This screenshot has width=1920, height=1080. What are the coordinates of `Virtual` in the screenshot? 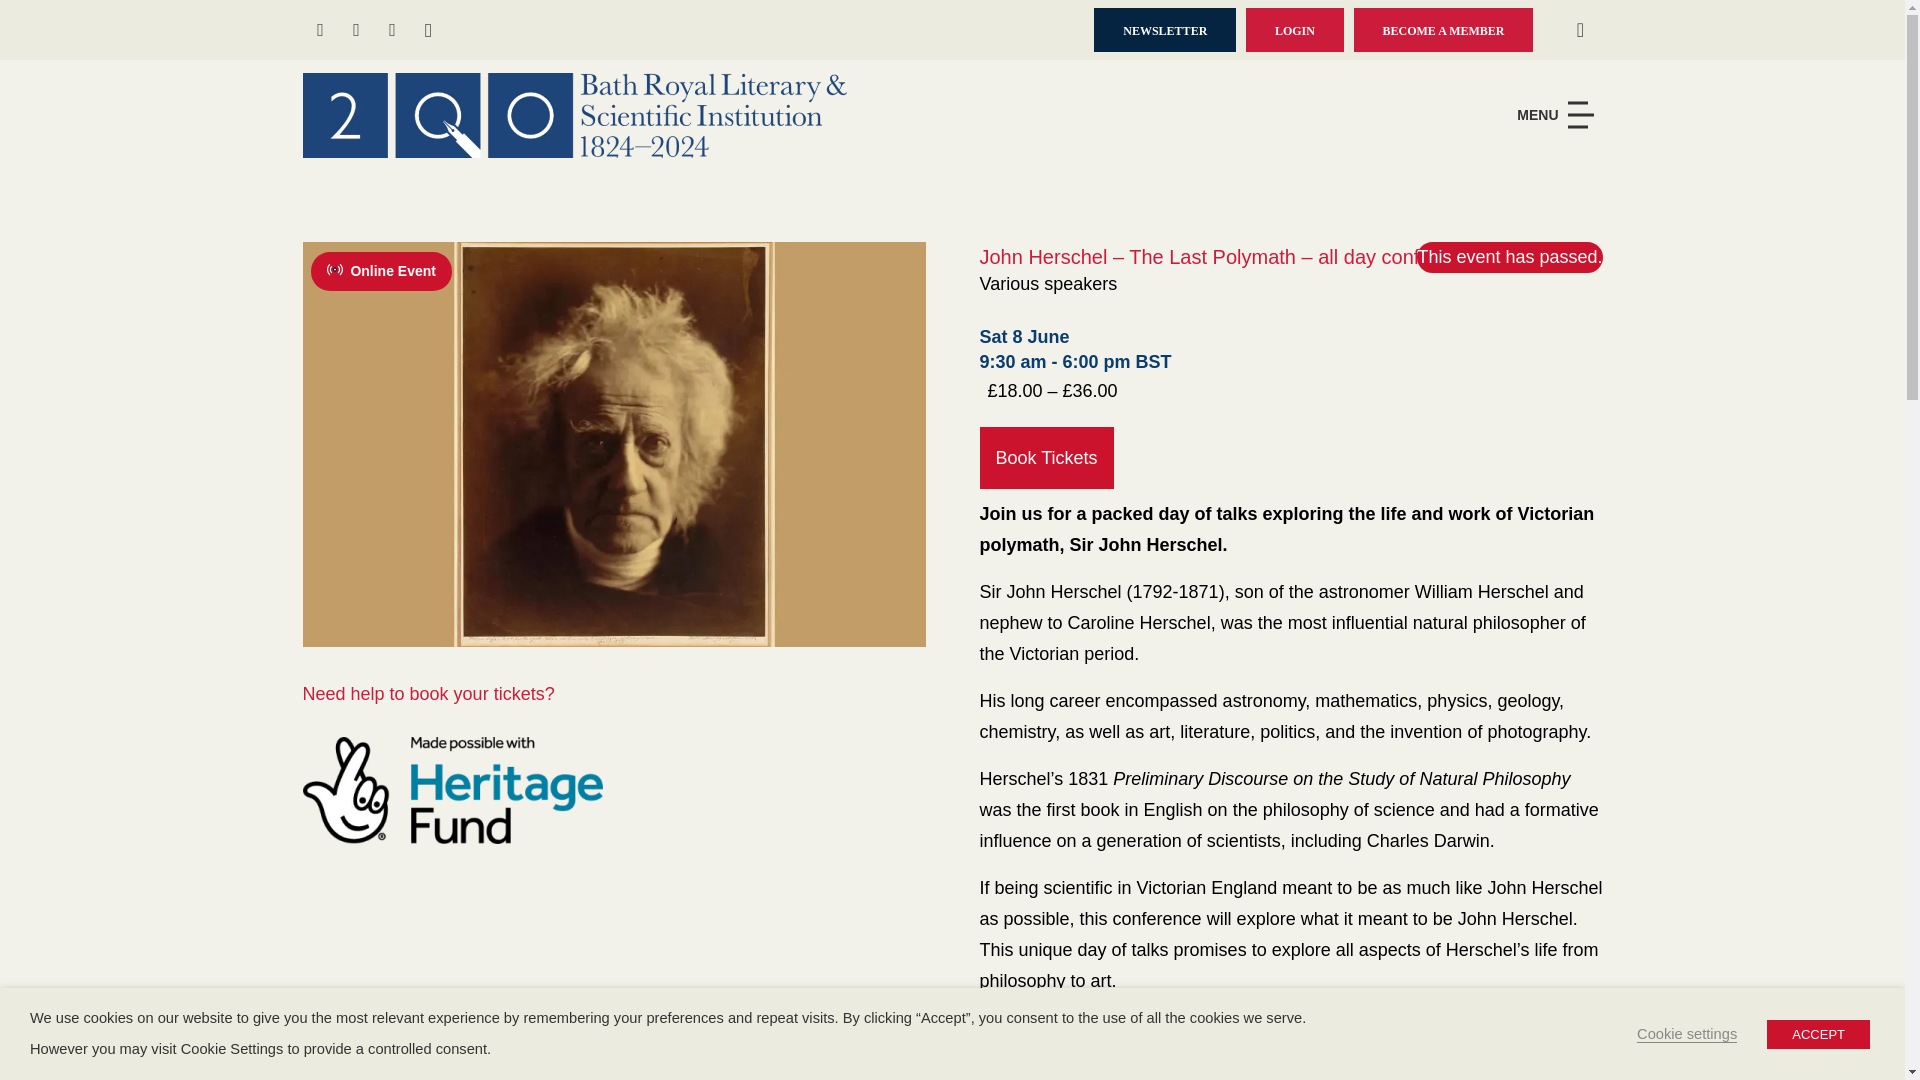 It's located at (338, 270).